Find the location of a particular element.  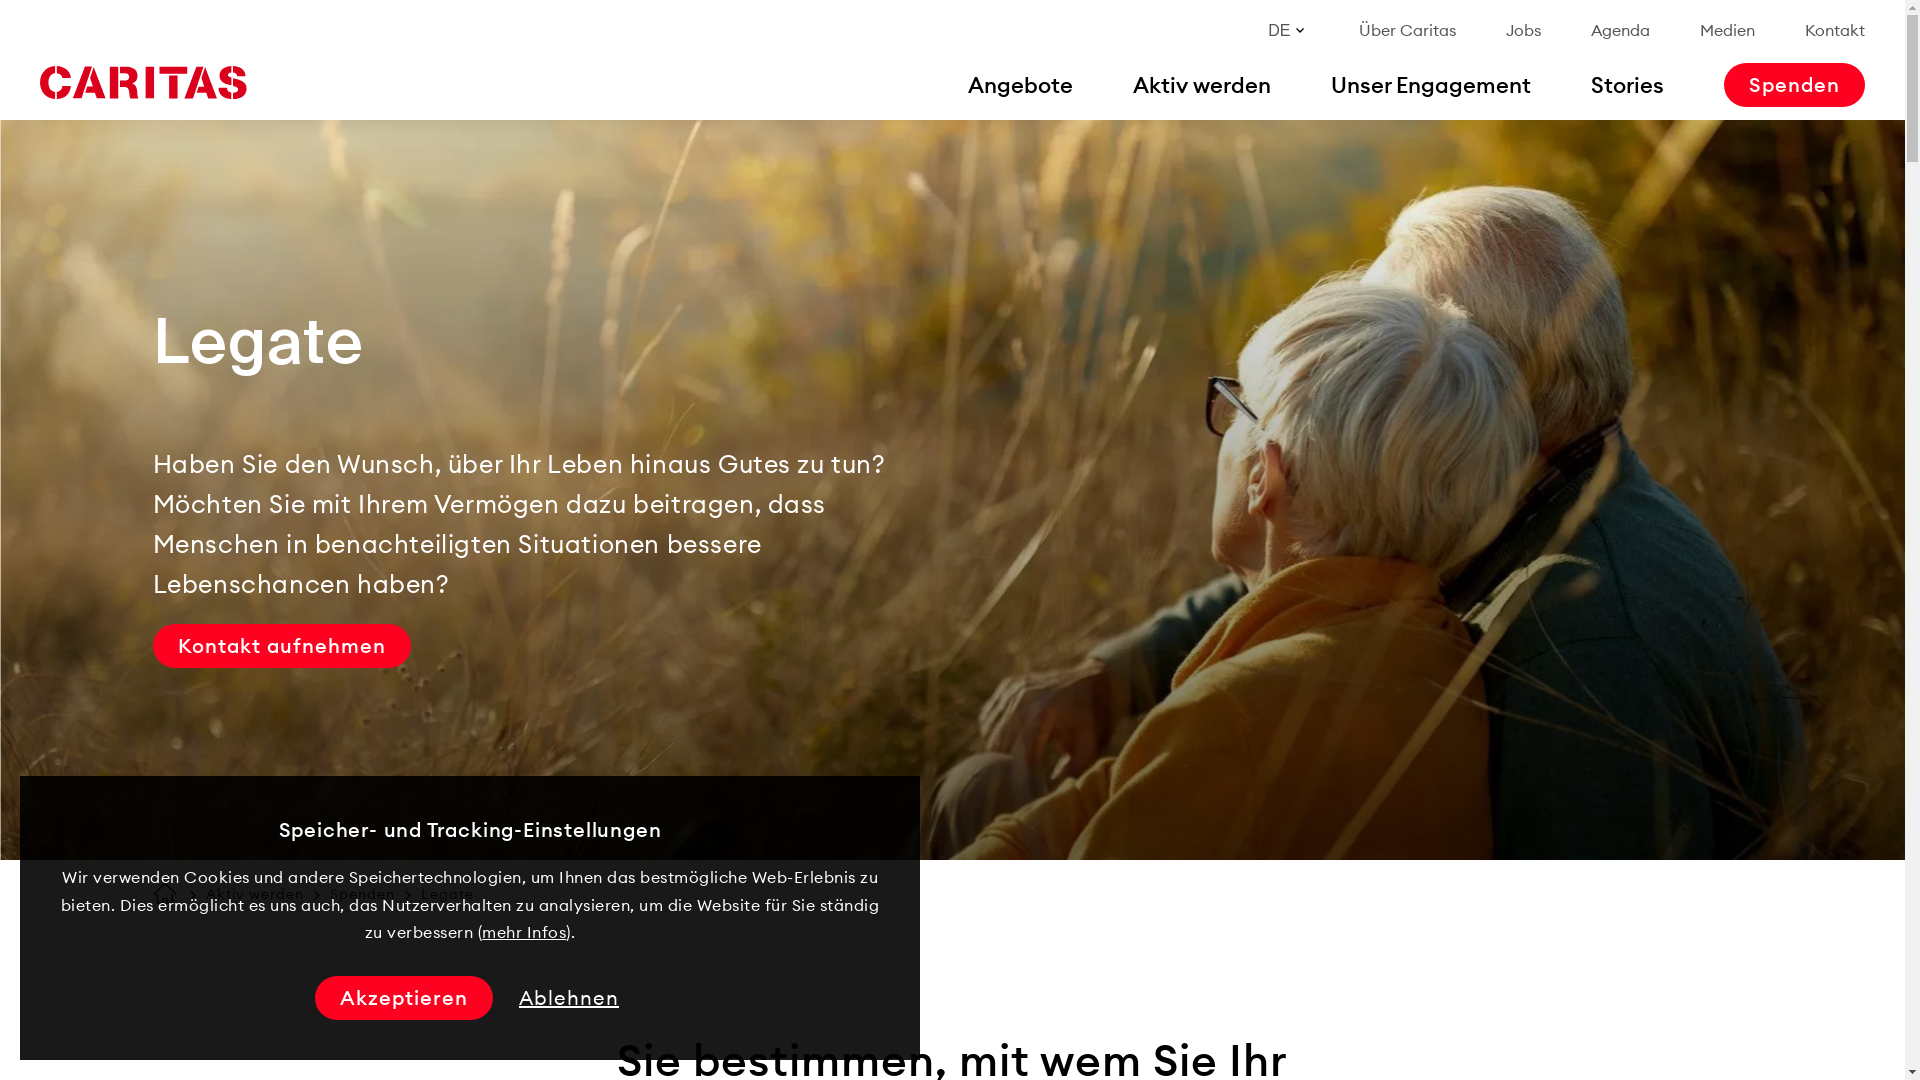

Aktiv werden is located at coordinates (1202, 85).